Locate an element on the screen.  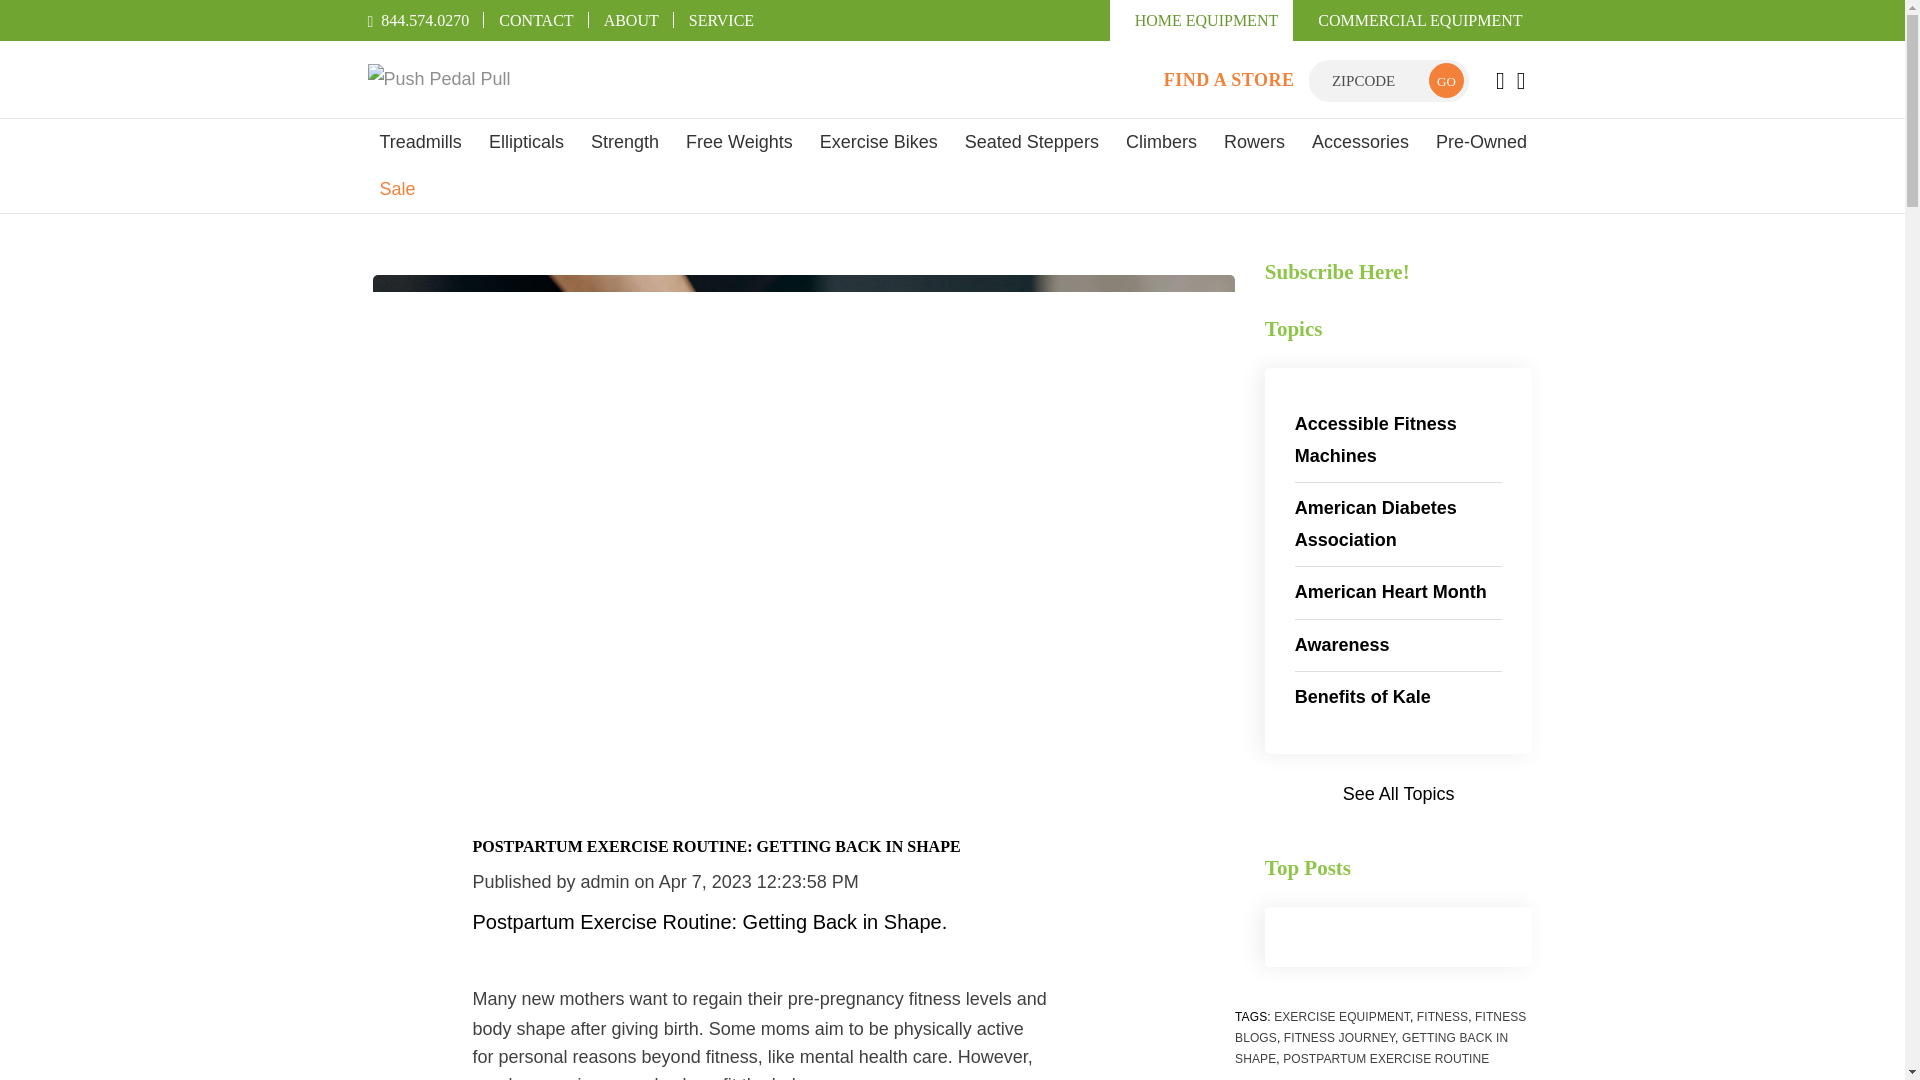
Push Pedal Pull is located at coordinates (530, 80).